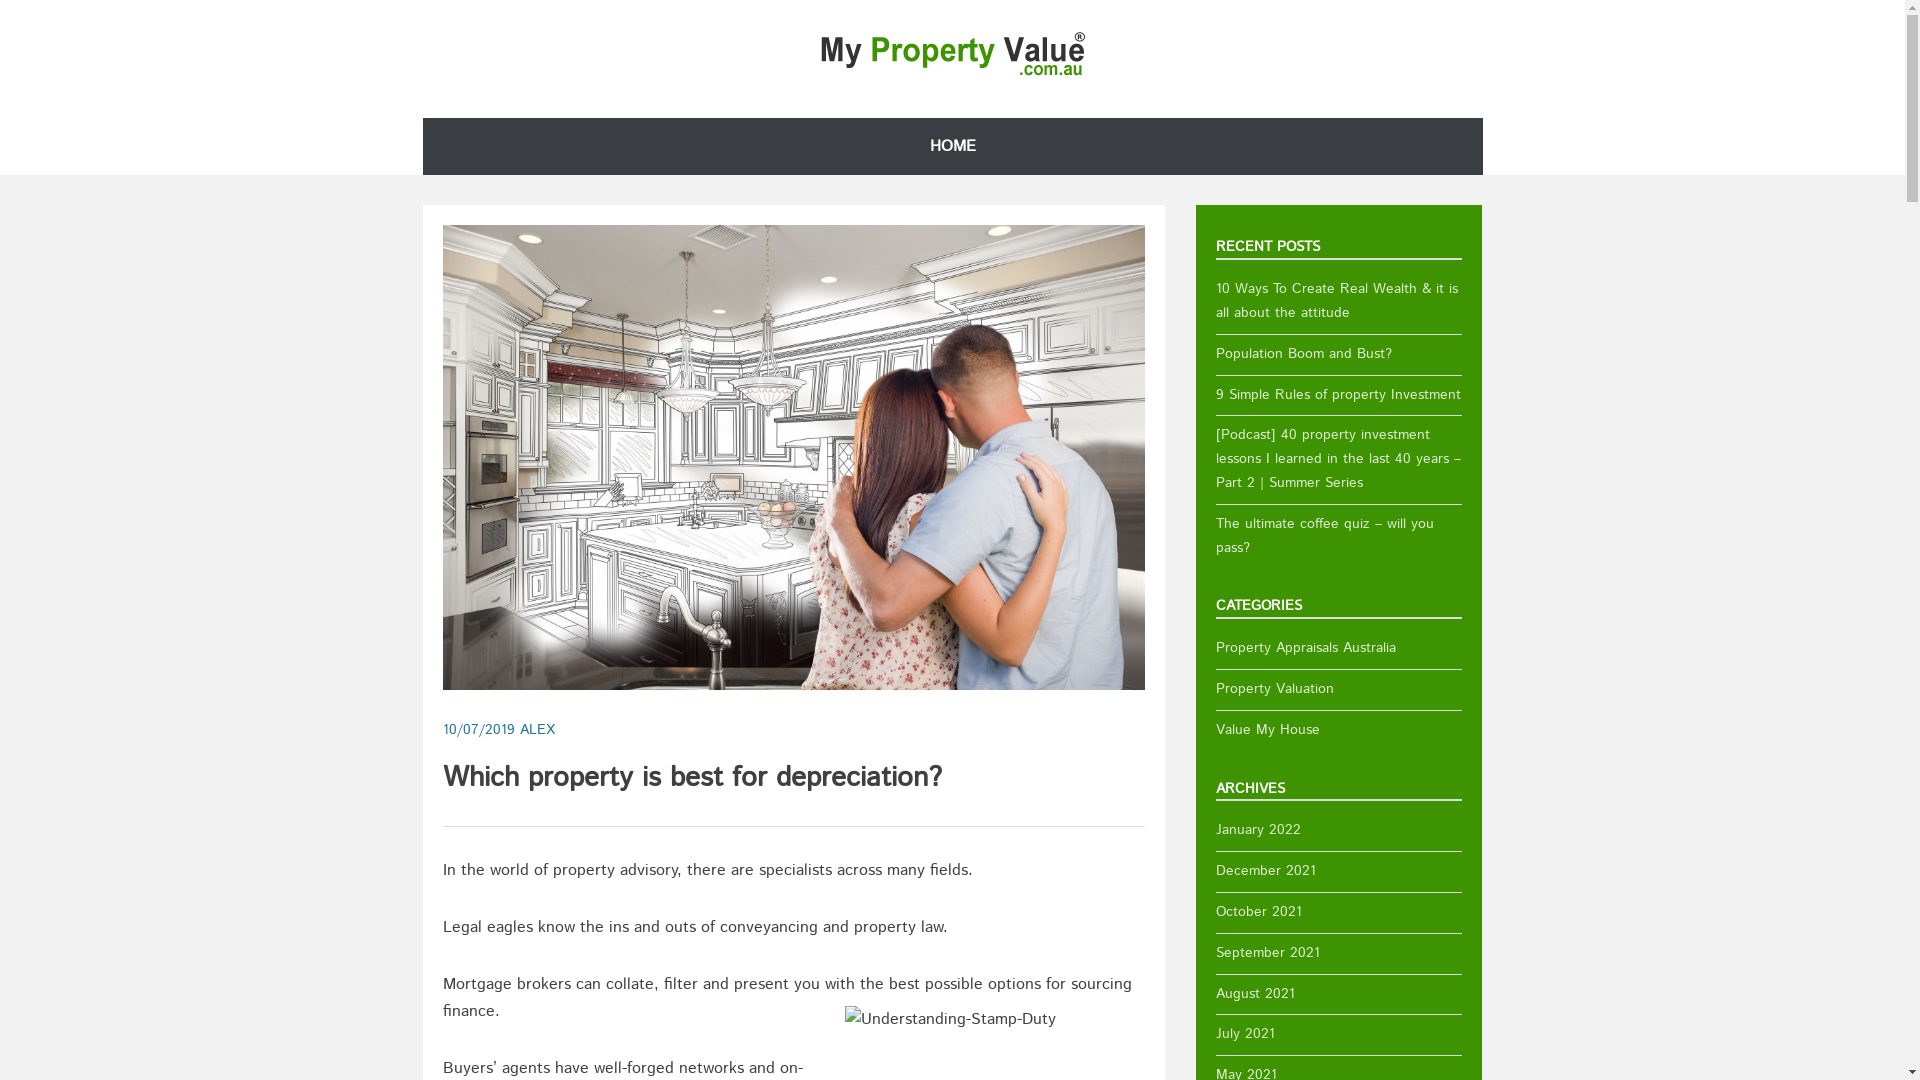 The image size is (1920, 1080). Describe the element at coordinates (1256, 994) in the screenshot. I see `August 2021` at that location.